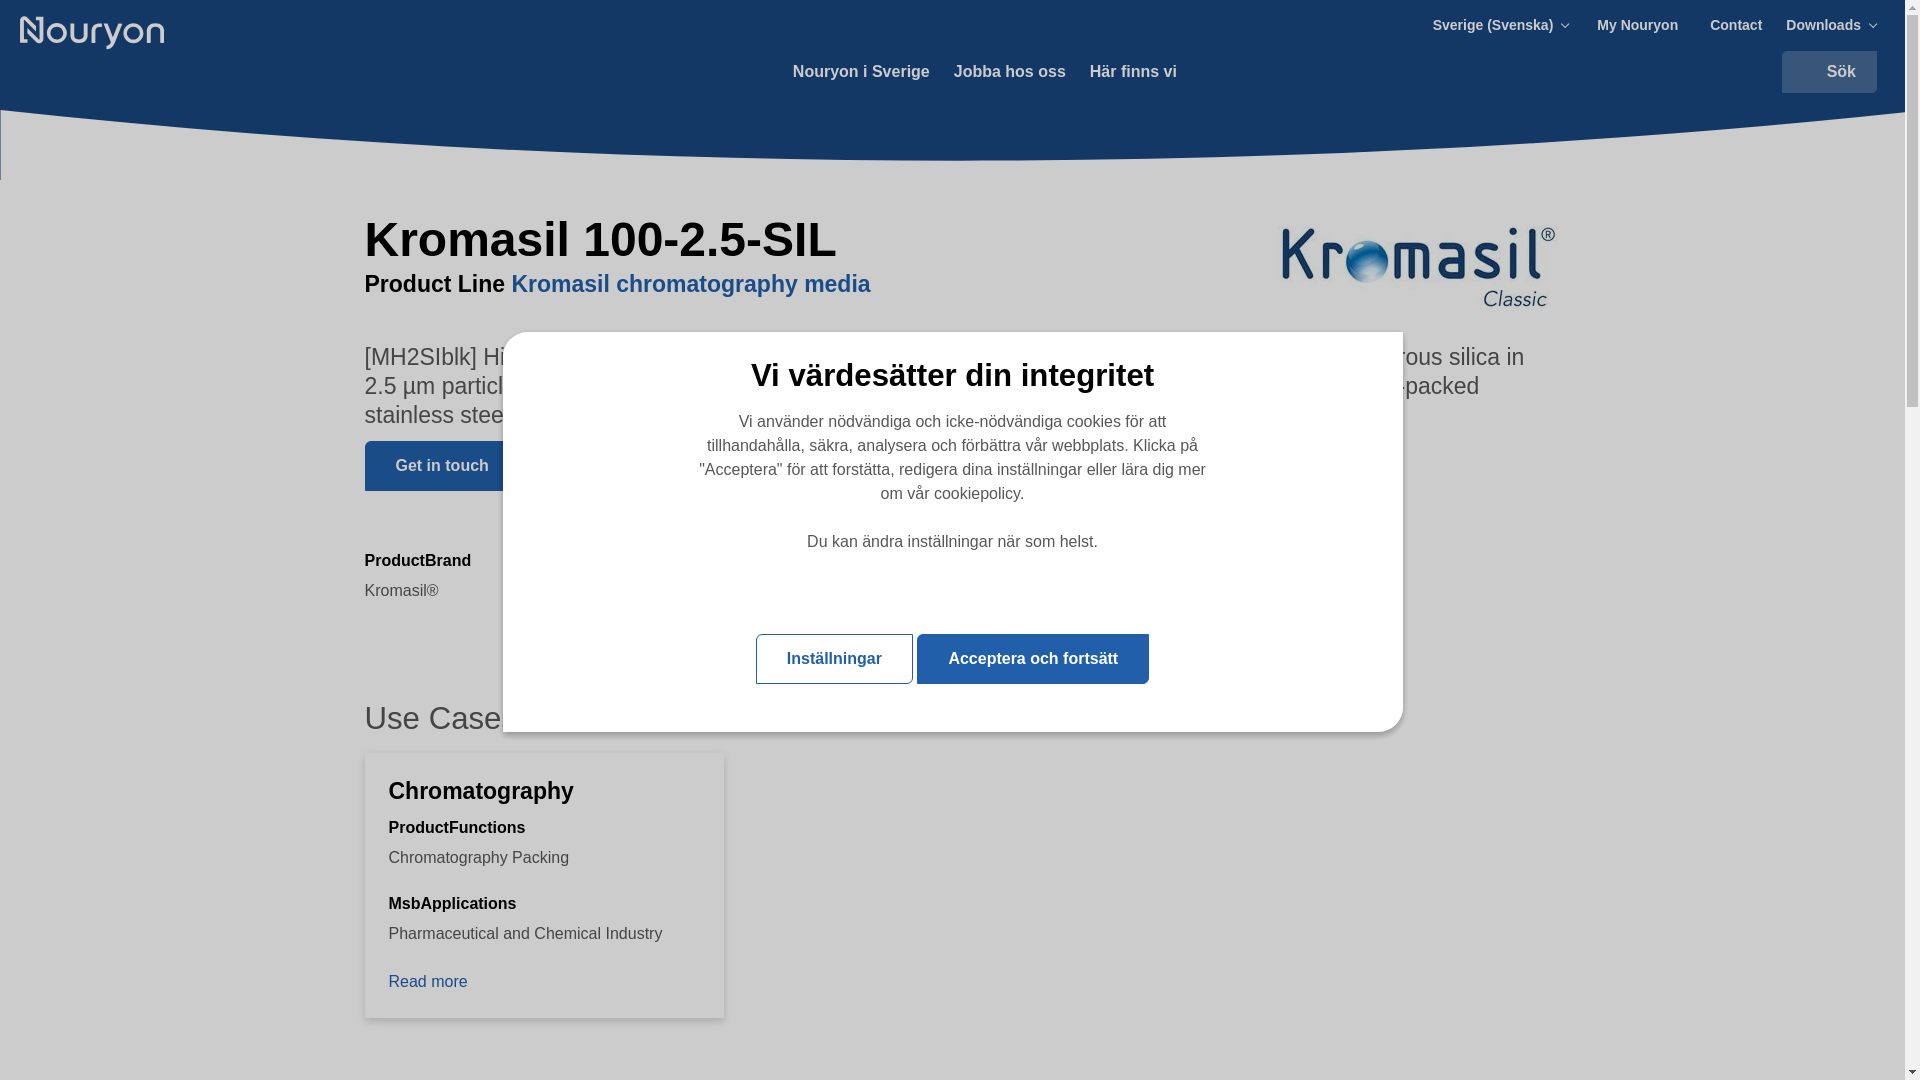 The height and width of the screenshot is (1080, 1920). What do you see at coordinates (441, 466) in the screenshot?
I see `Get in touch` at bounding box center [441, 466].